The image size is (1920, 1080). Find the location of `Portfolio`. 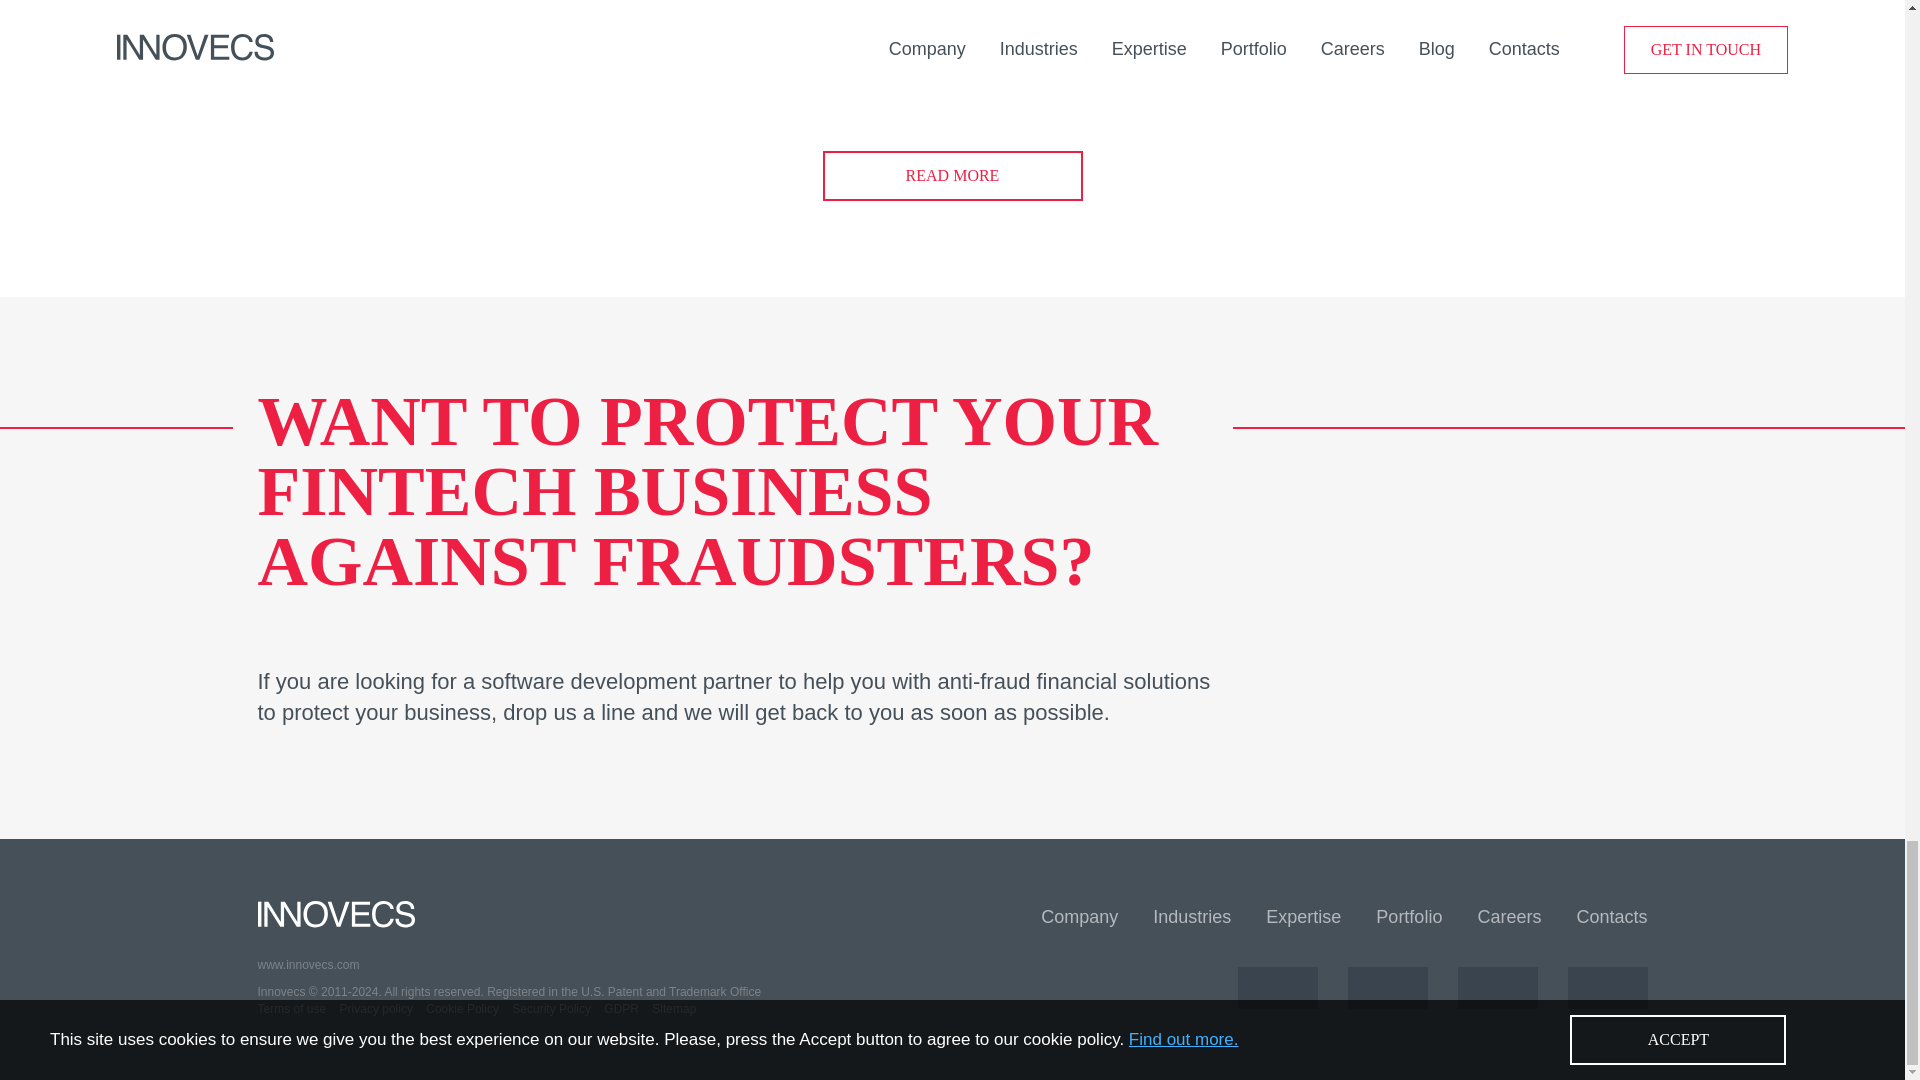

Portfolio is located at coordinates (1408, 916).